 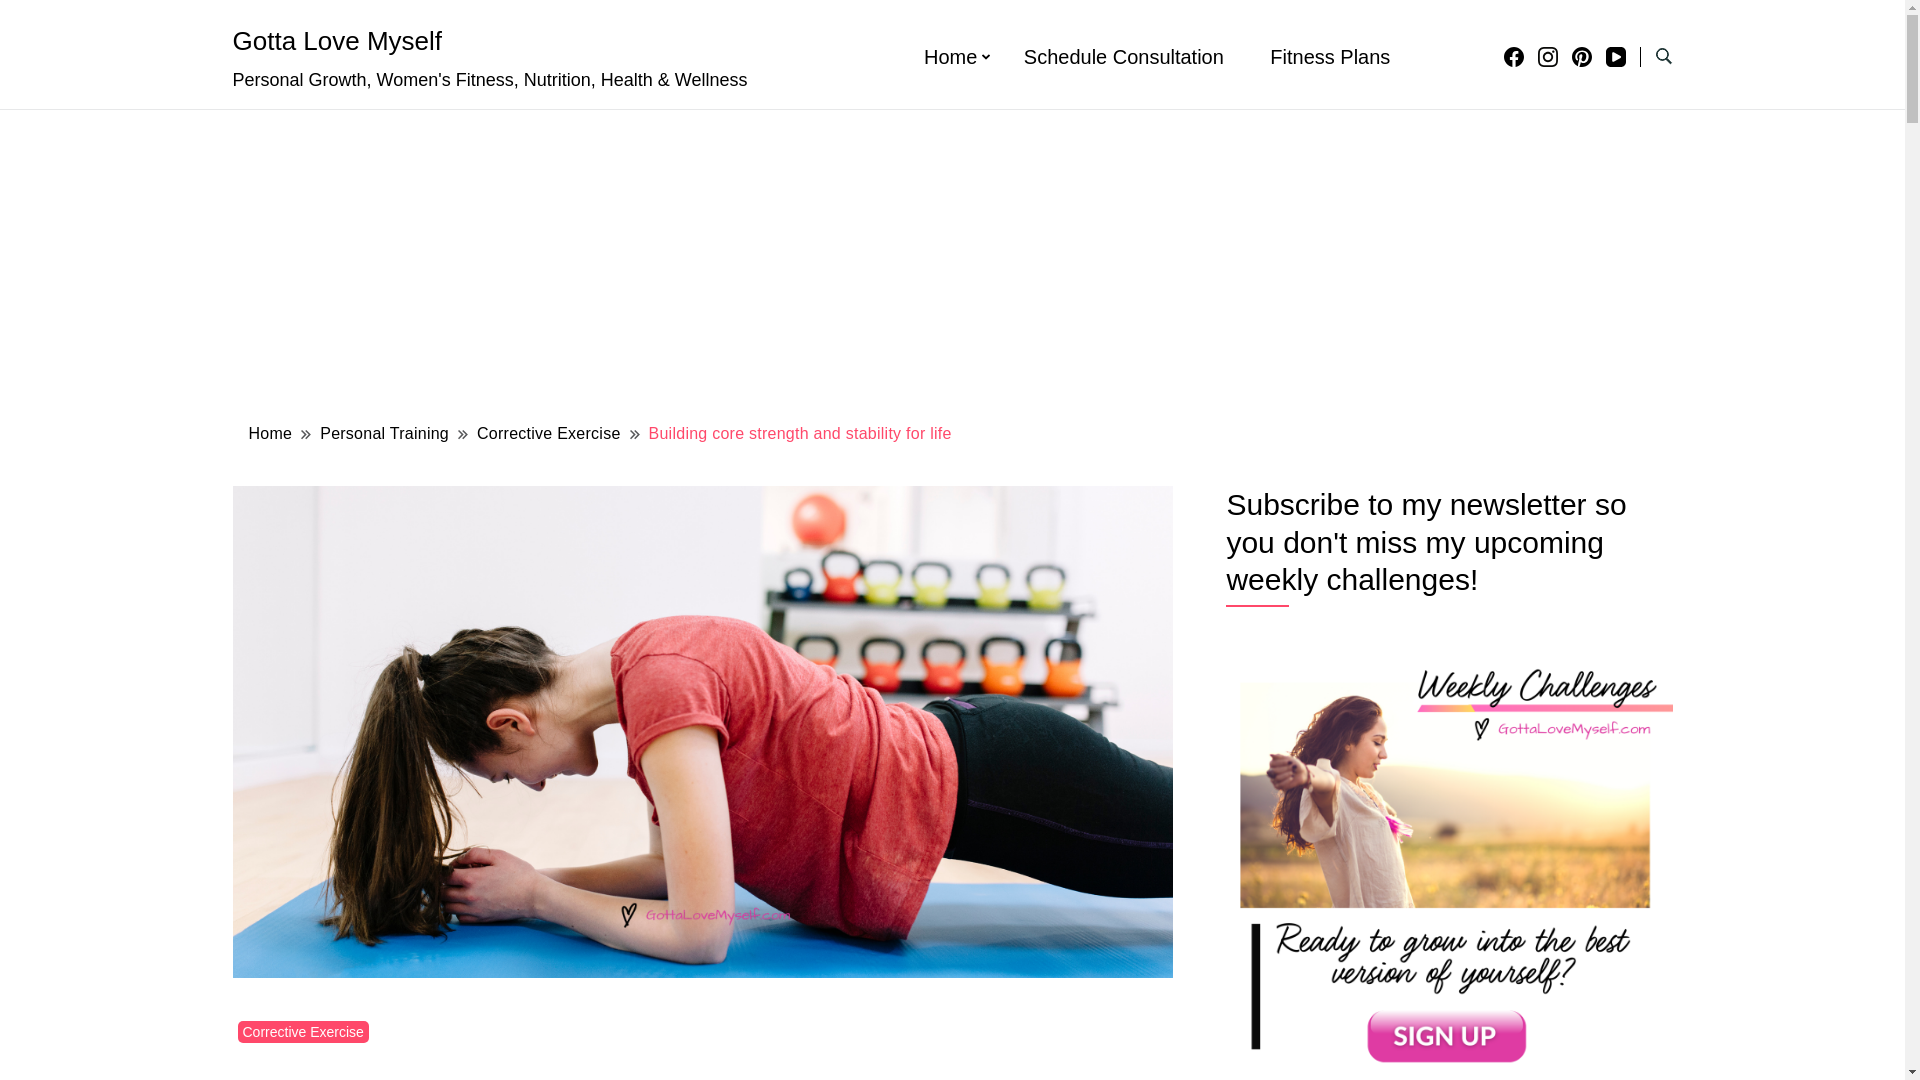 I want to click on Schedule Consultation, so click(x=1123, y=57).